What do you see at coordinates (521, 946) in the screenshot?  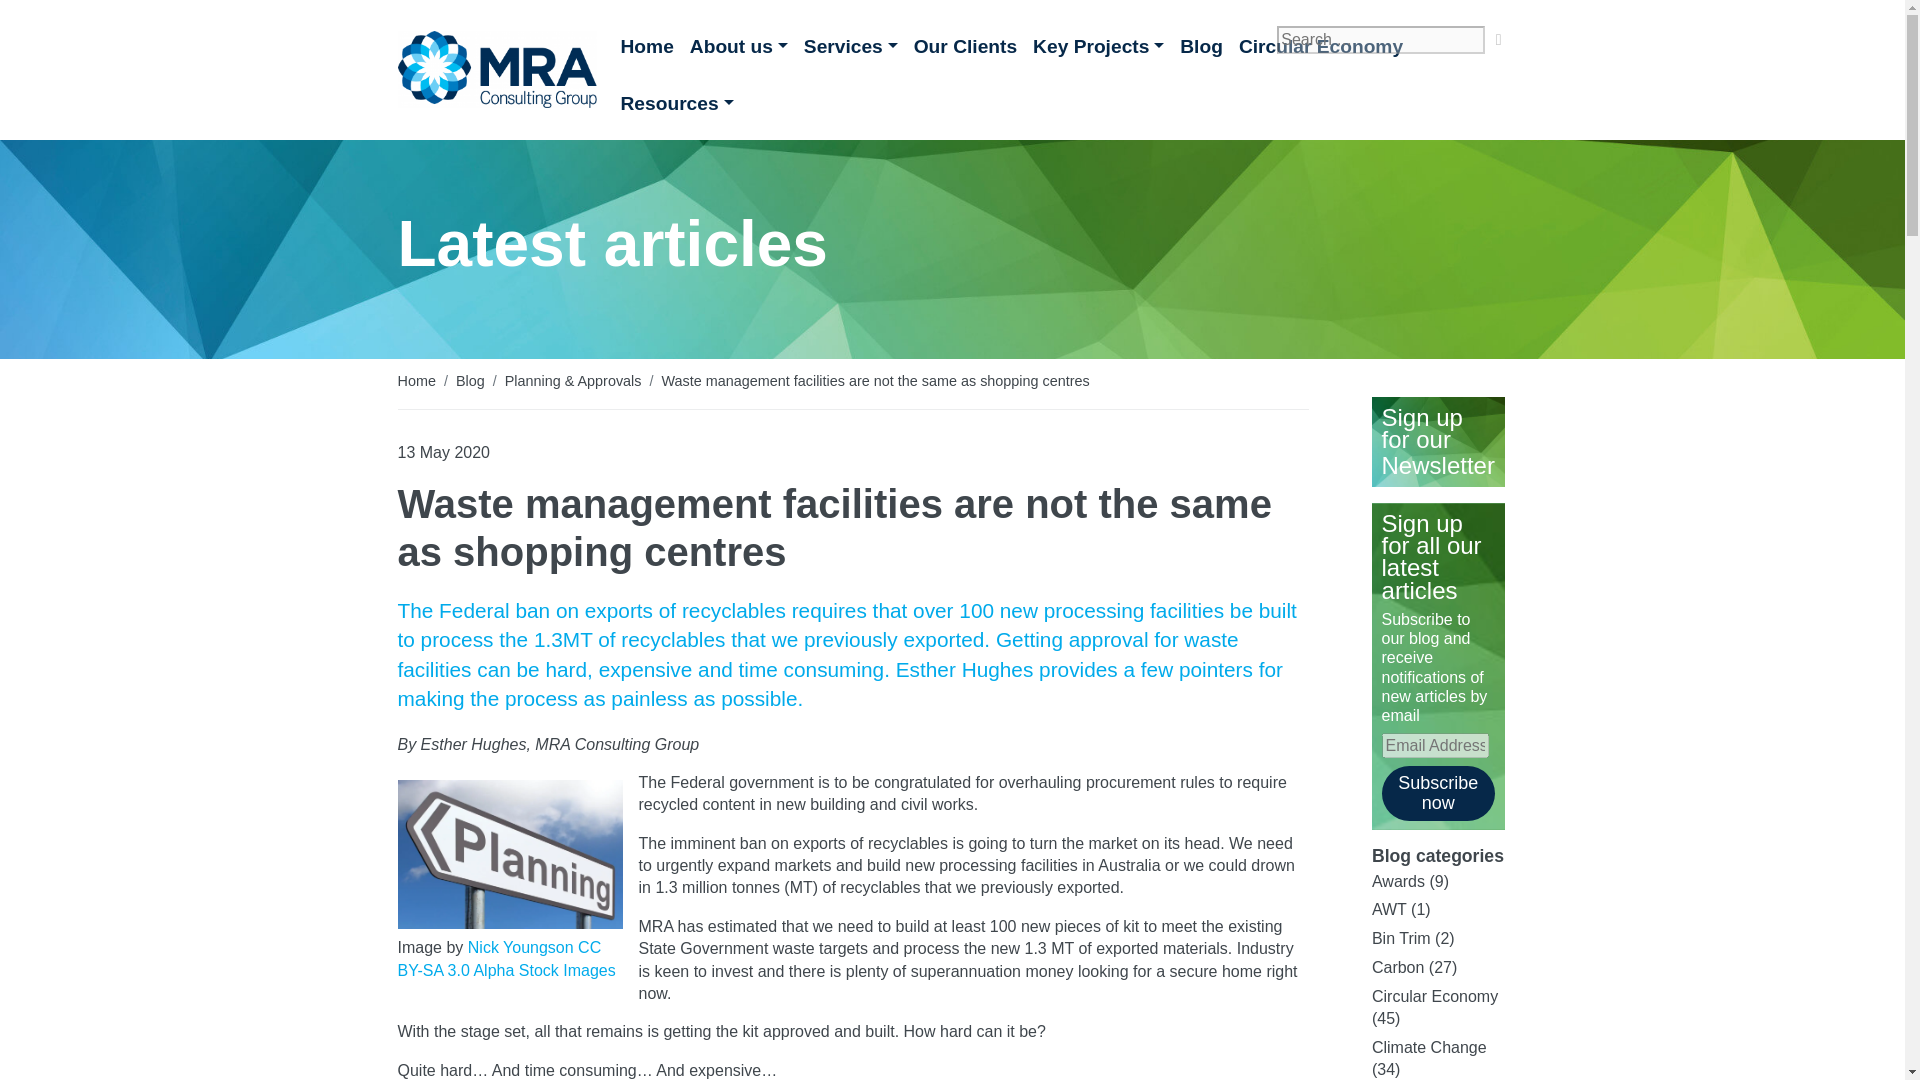 I see `Nick Youngson` at bounding box center [521, 946].